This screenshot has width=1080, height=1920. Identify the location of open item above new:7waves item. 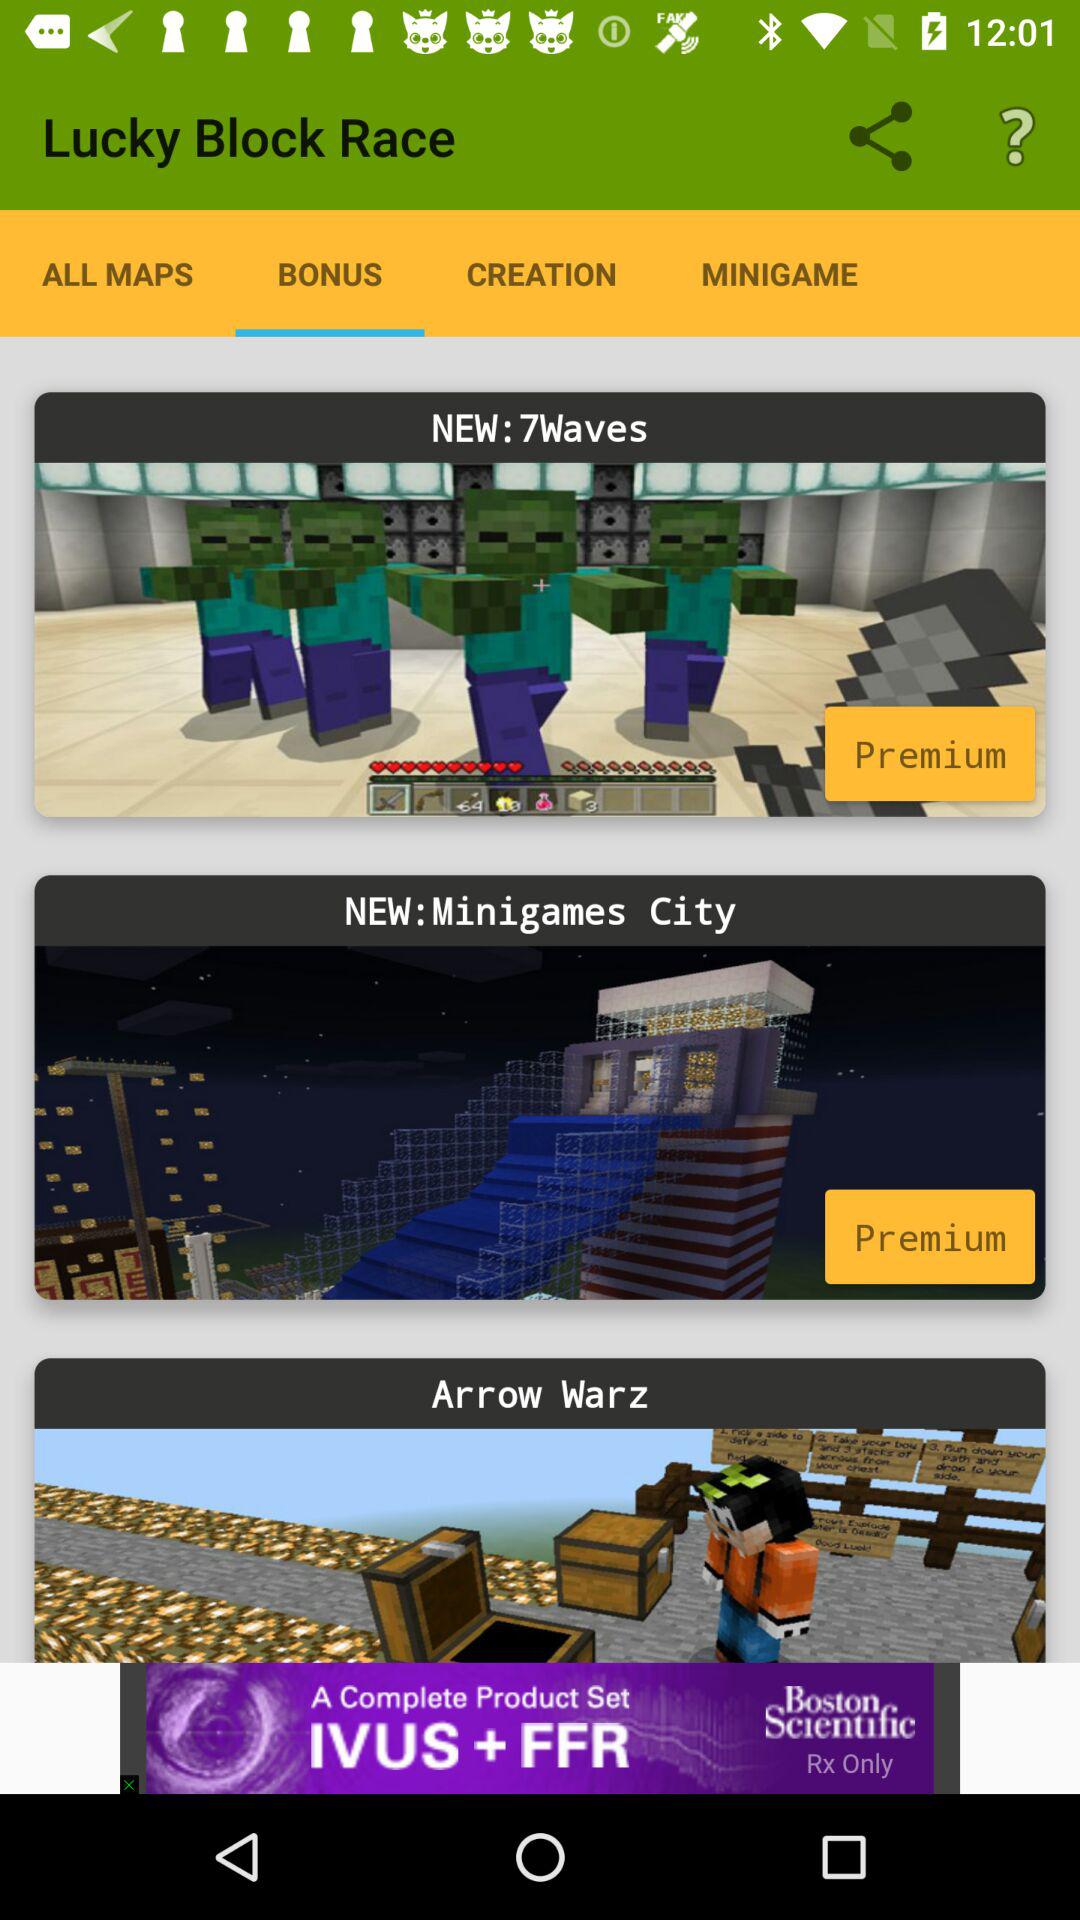
(118, 273).